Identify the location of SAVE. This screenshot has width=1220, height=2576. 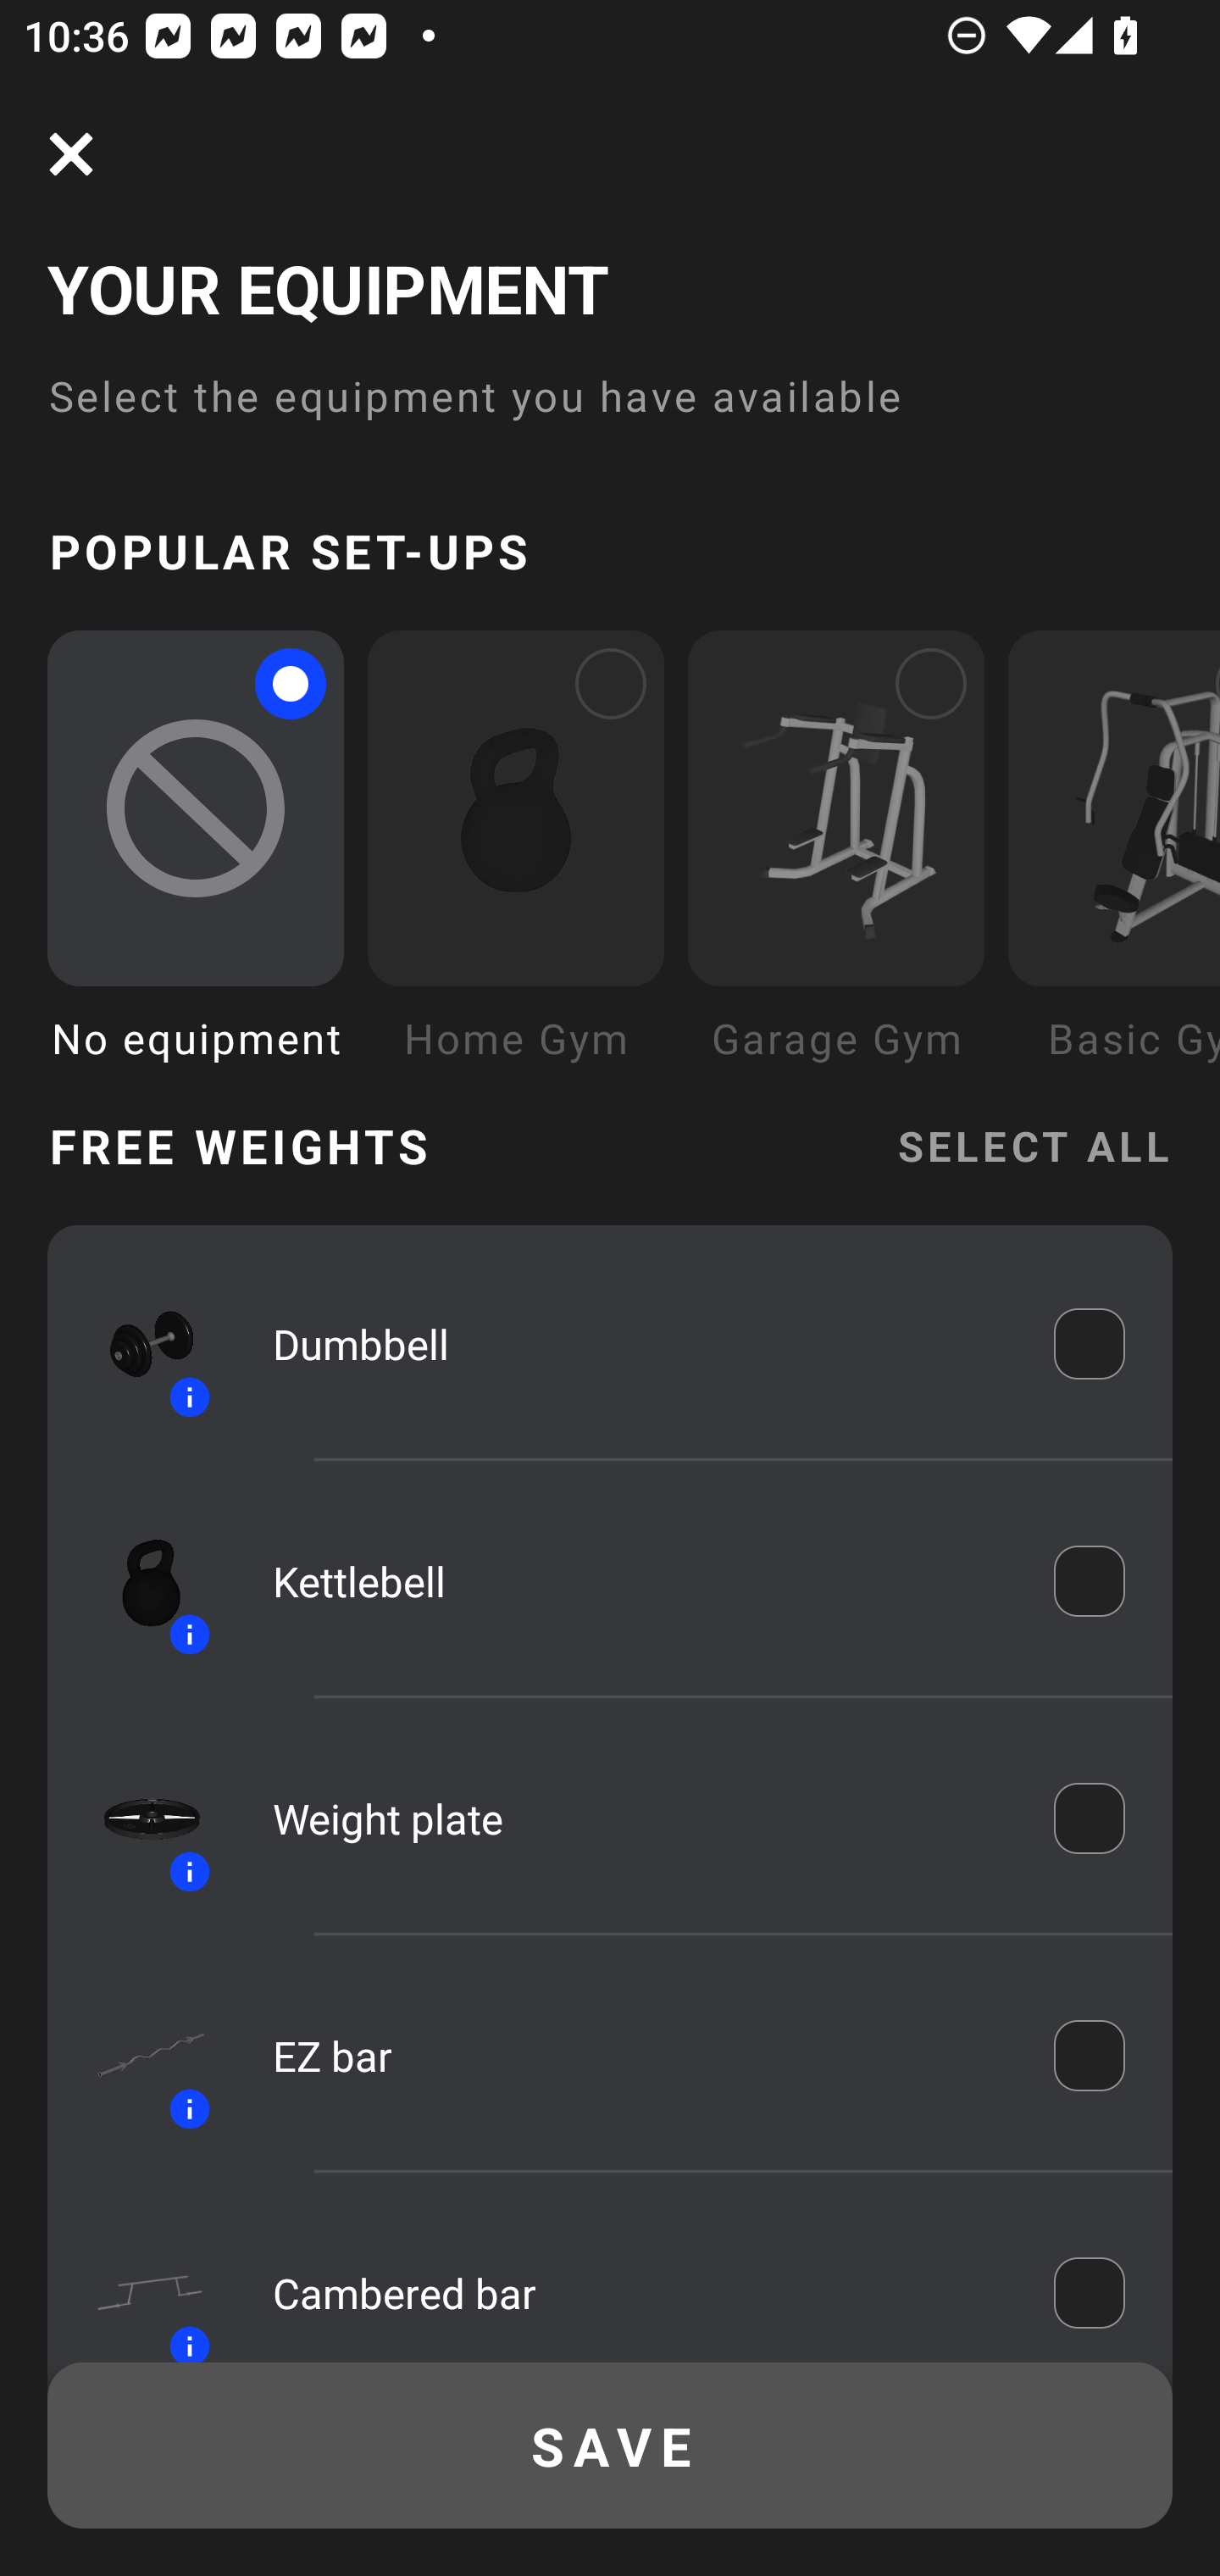
(610, 2446).